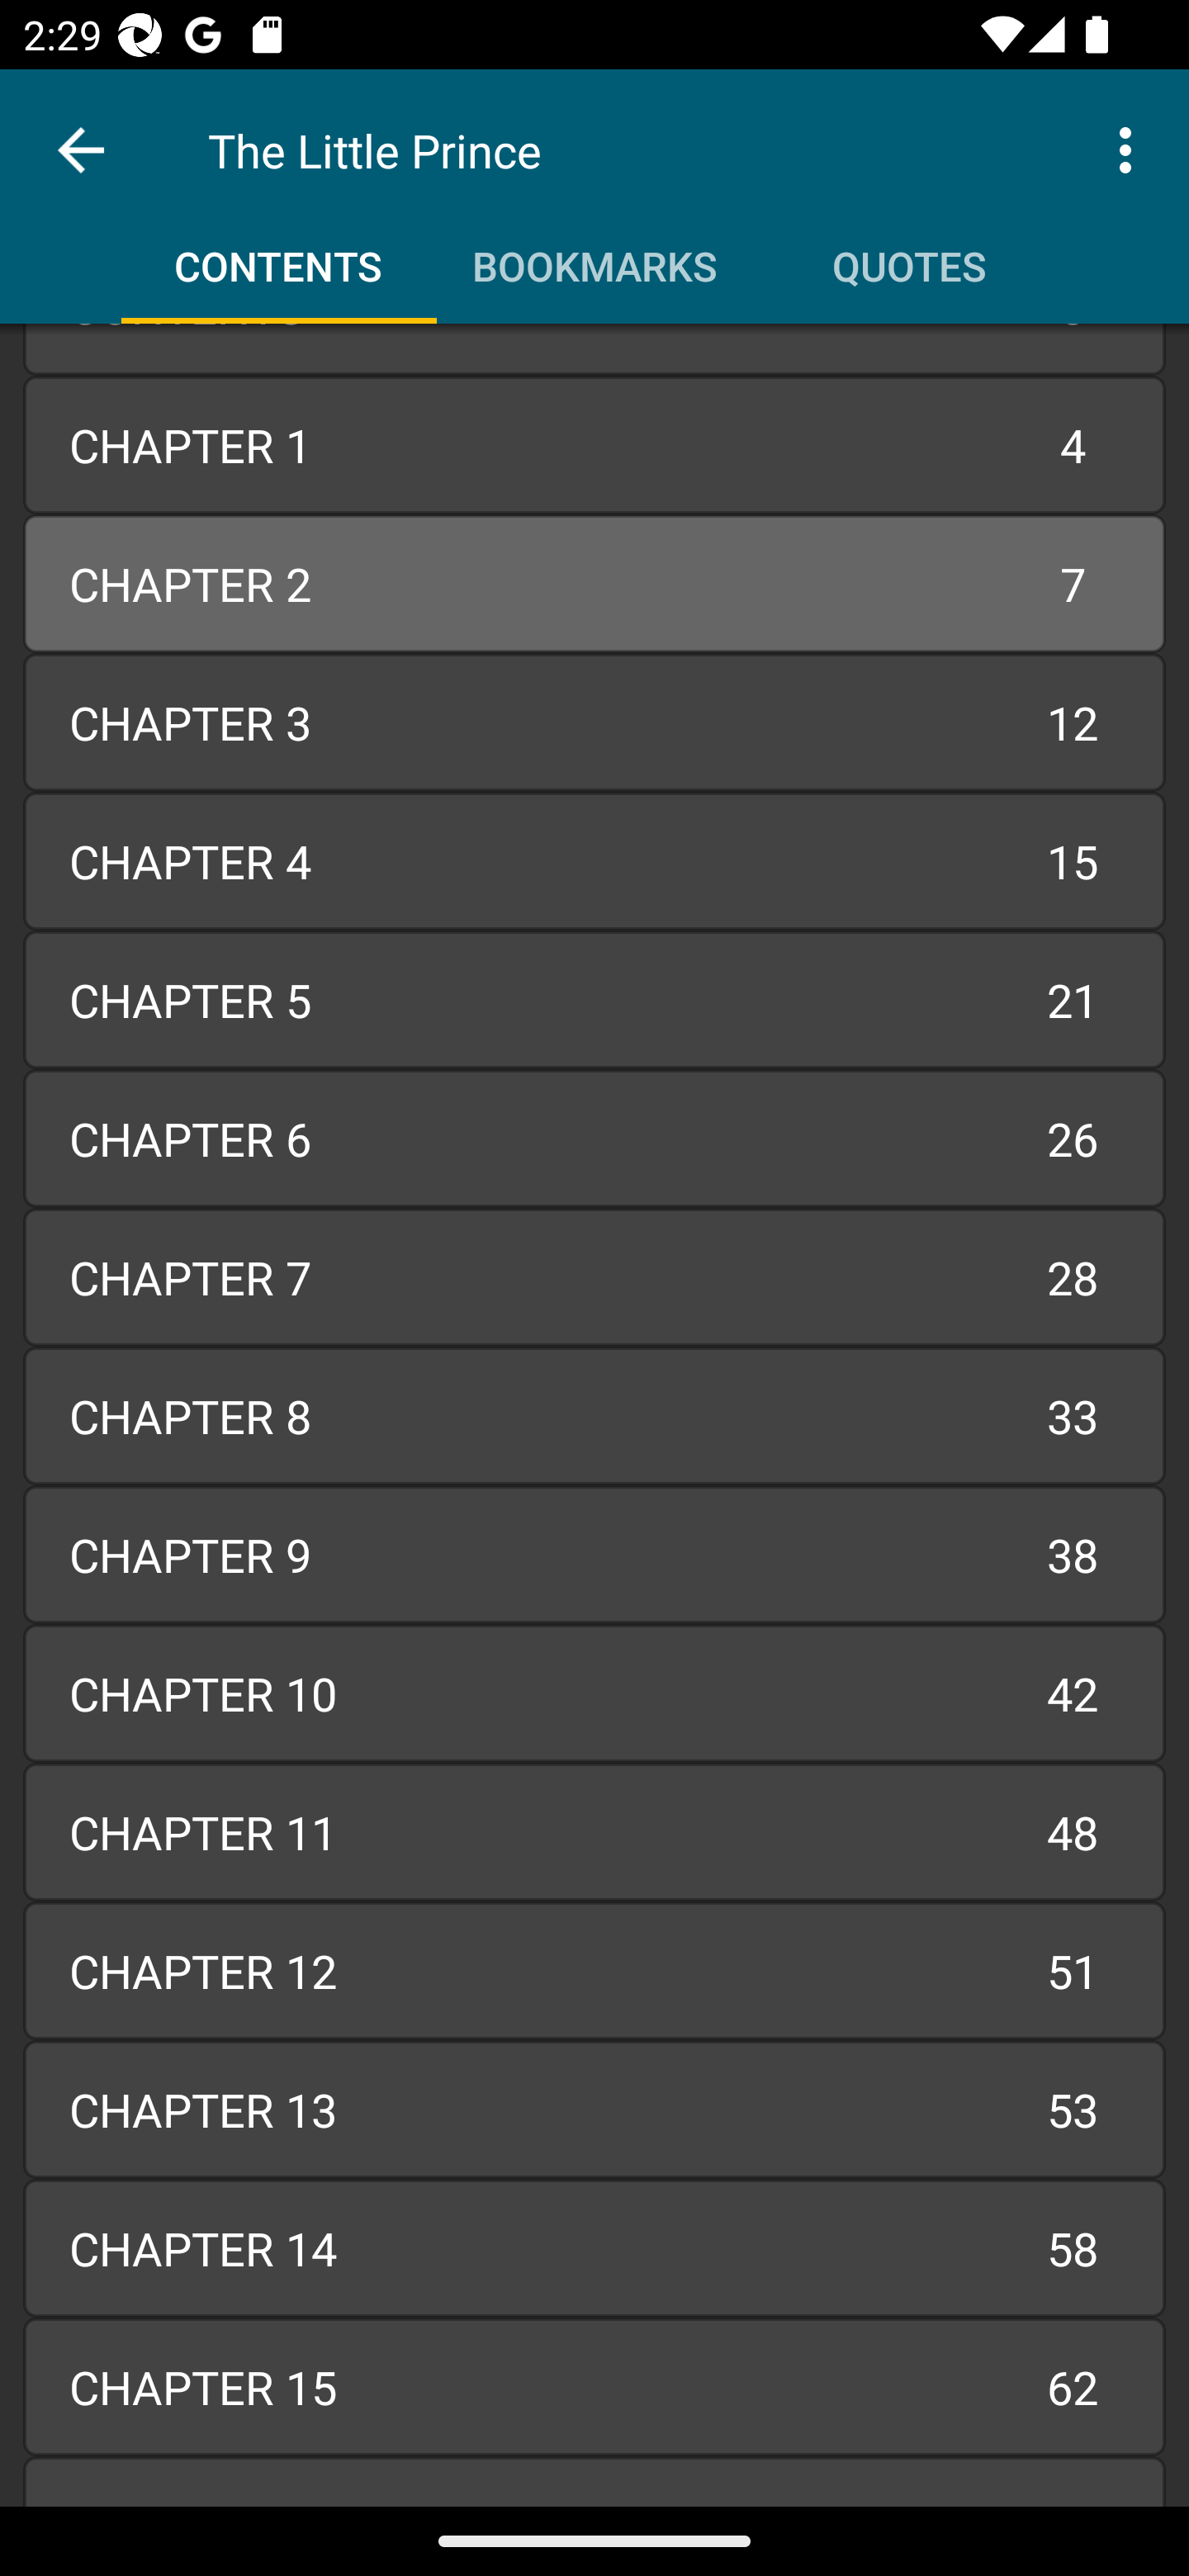 The height and width of the screenshot is (2576, 1189). I want to click on Bookmarks BOOKMARKS, so click(594, 254).